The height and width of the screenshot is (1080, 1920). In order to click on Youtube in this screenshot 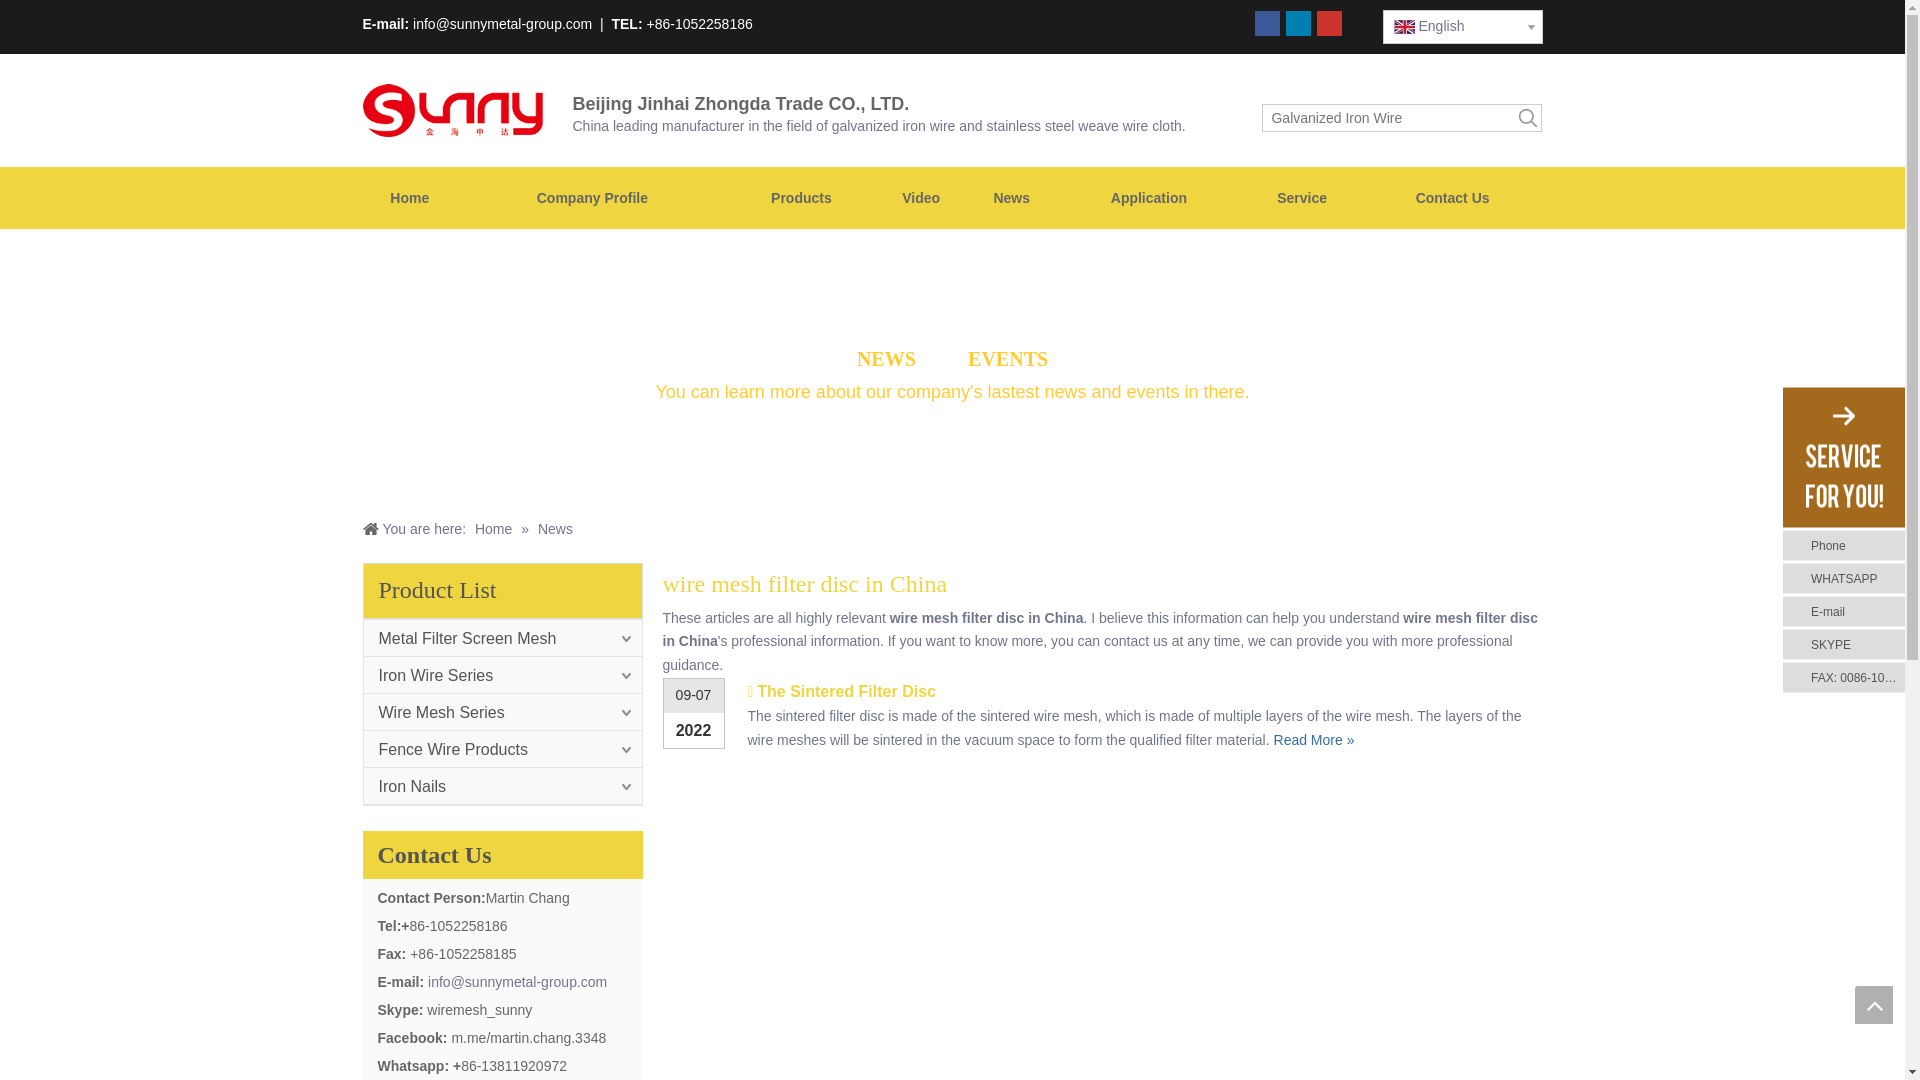, I will do `click(1328, 22)`.